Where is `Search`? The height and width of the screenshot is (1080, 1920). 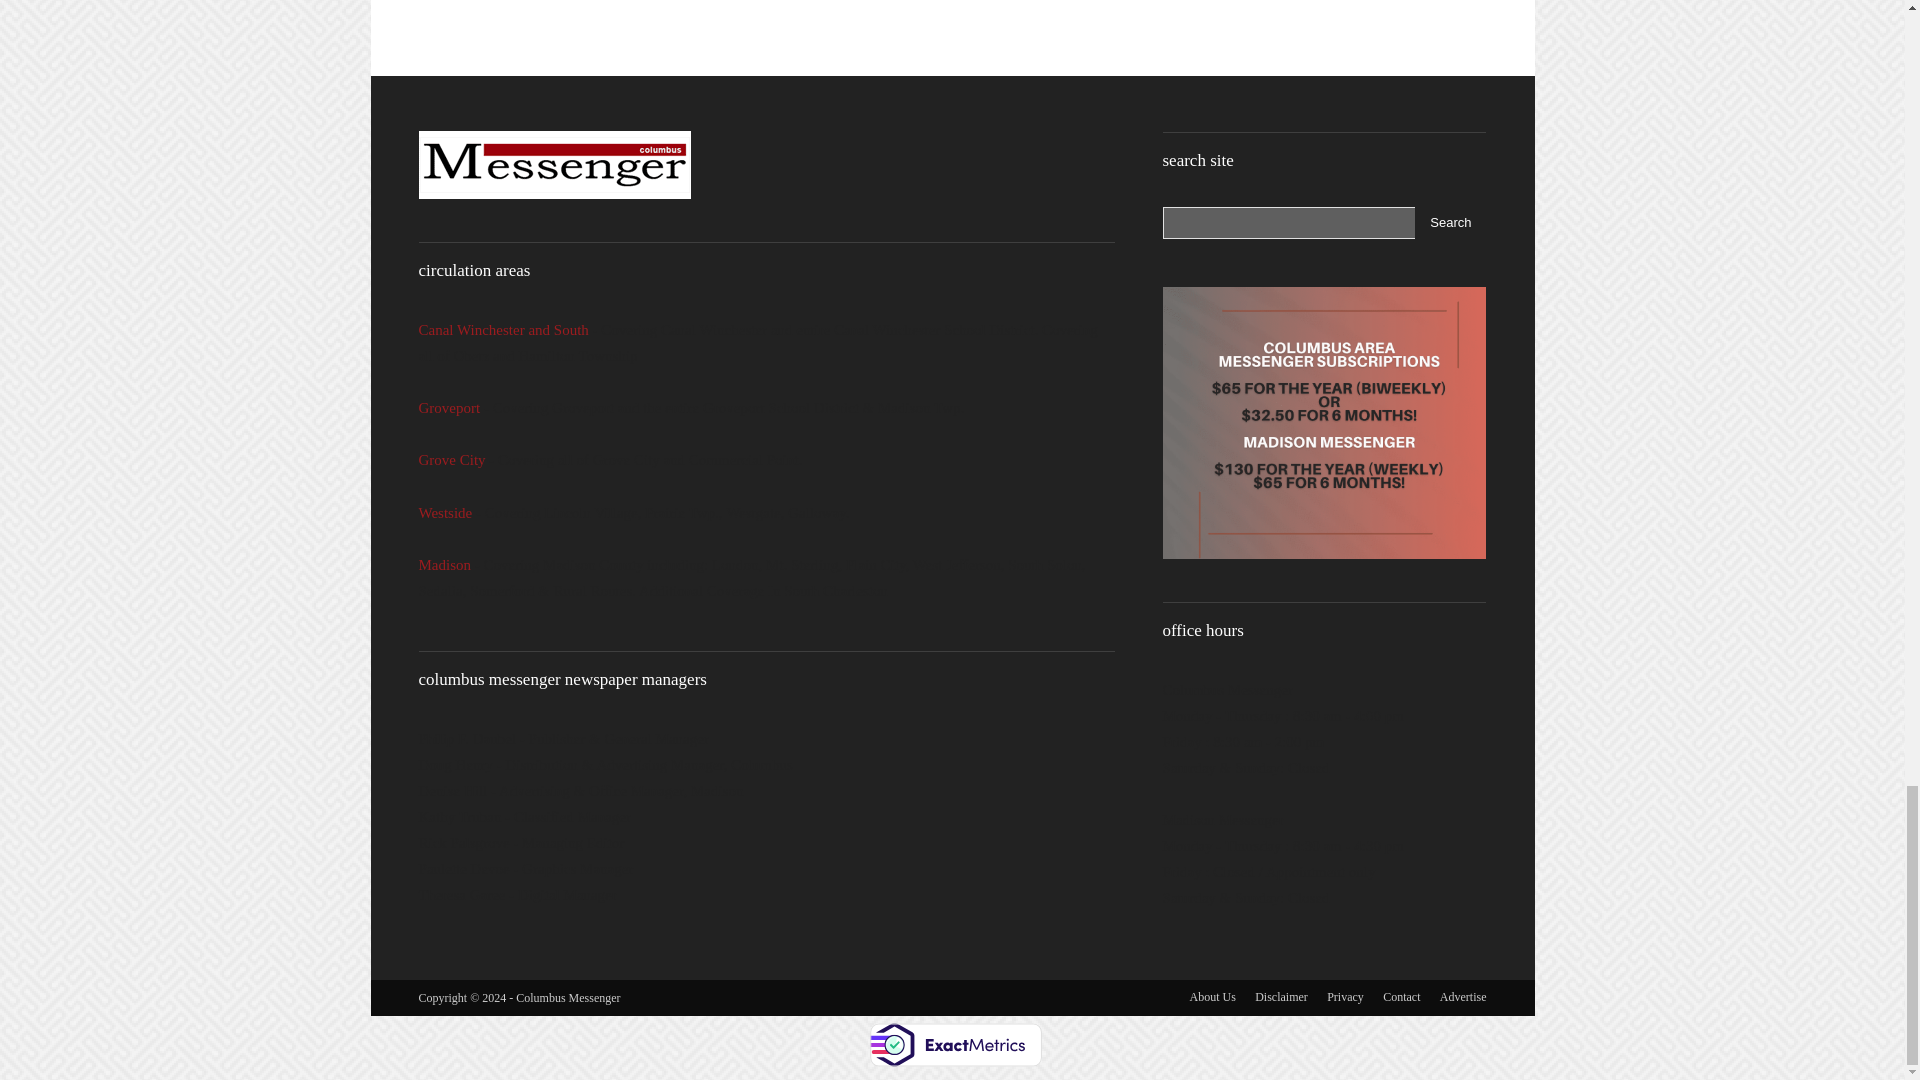 Search is located at coordinates (1450, 222).